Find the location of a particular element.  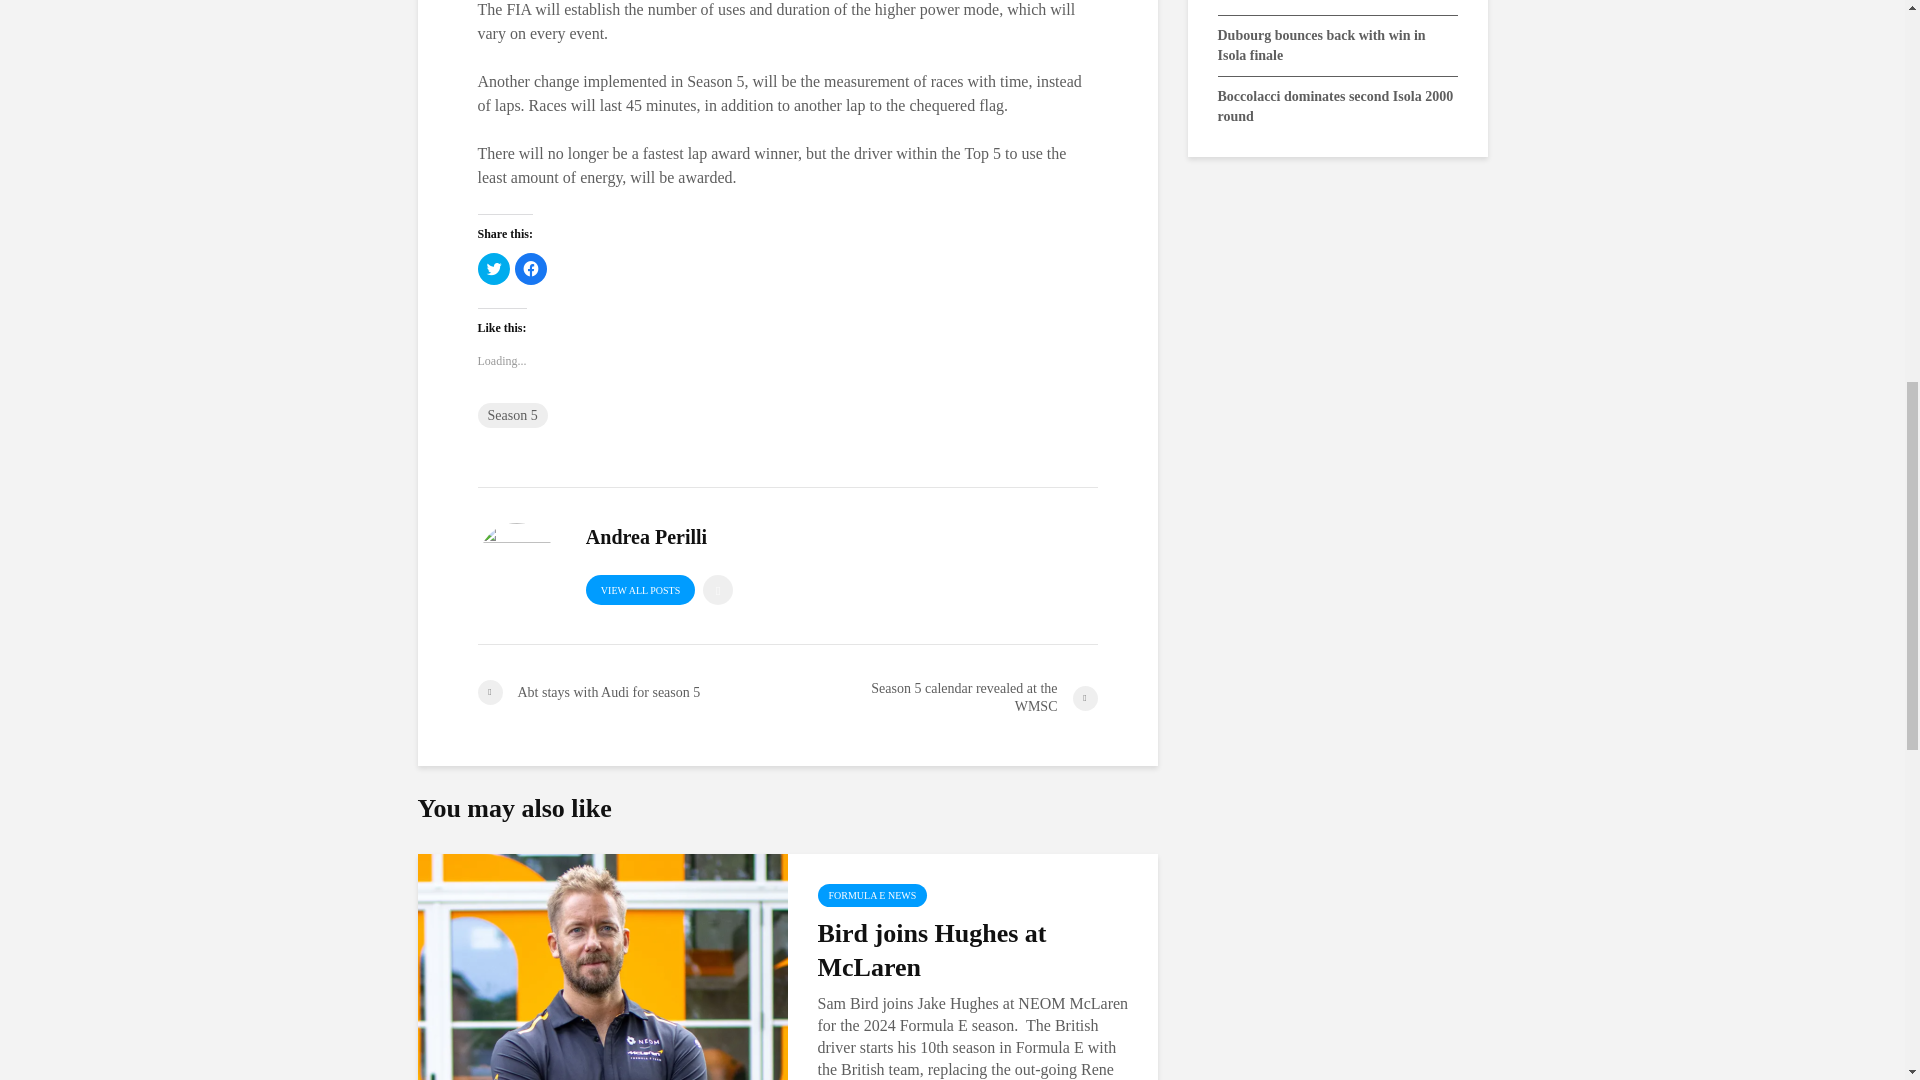

Abt stays with Audi for season 5 is located at coordinates (632, 692).